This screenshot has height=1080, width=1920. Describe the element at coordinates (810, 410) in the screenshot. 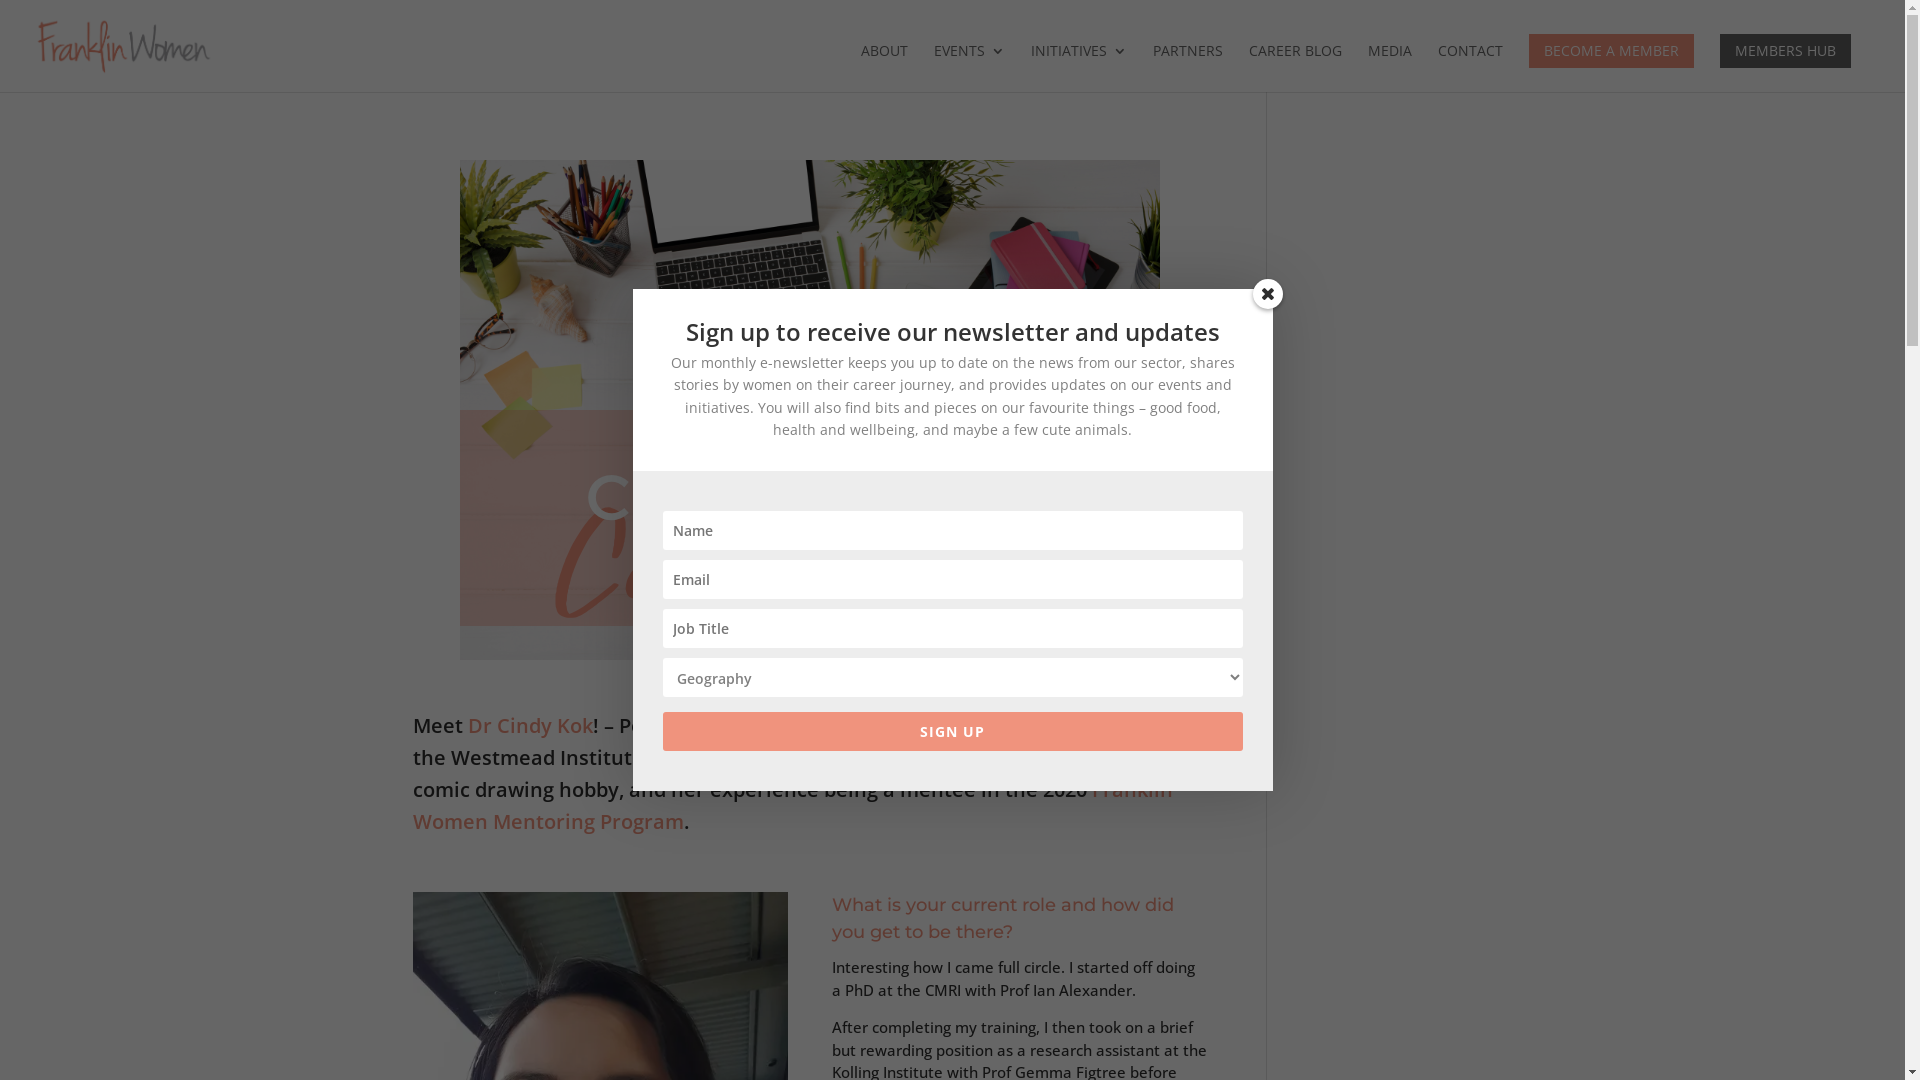

I see `Cindy Career Blog` at that location.